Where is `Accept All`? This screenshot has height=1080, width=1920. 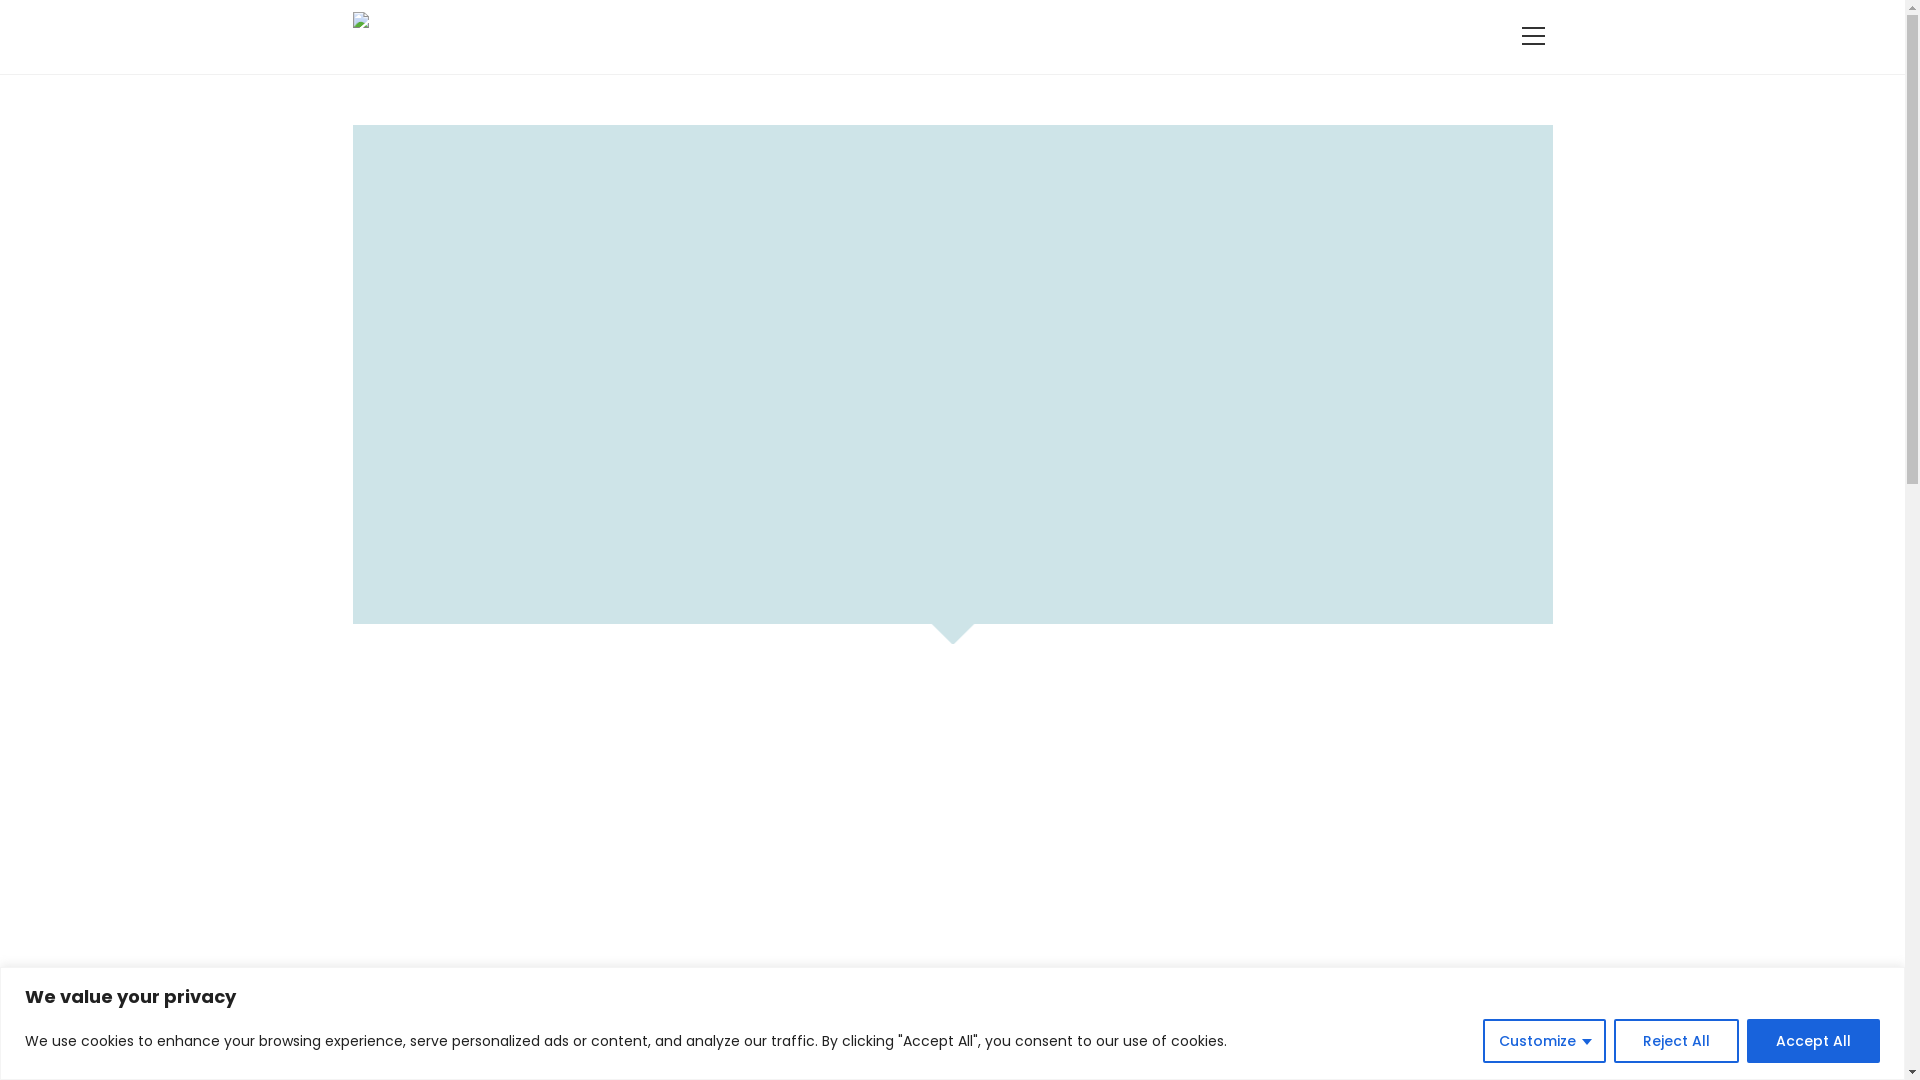 Accept All is located at coordinates (1814, 1040).